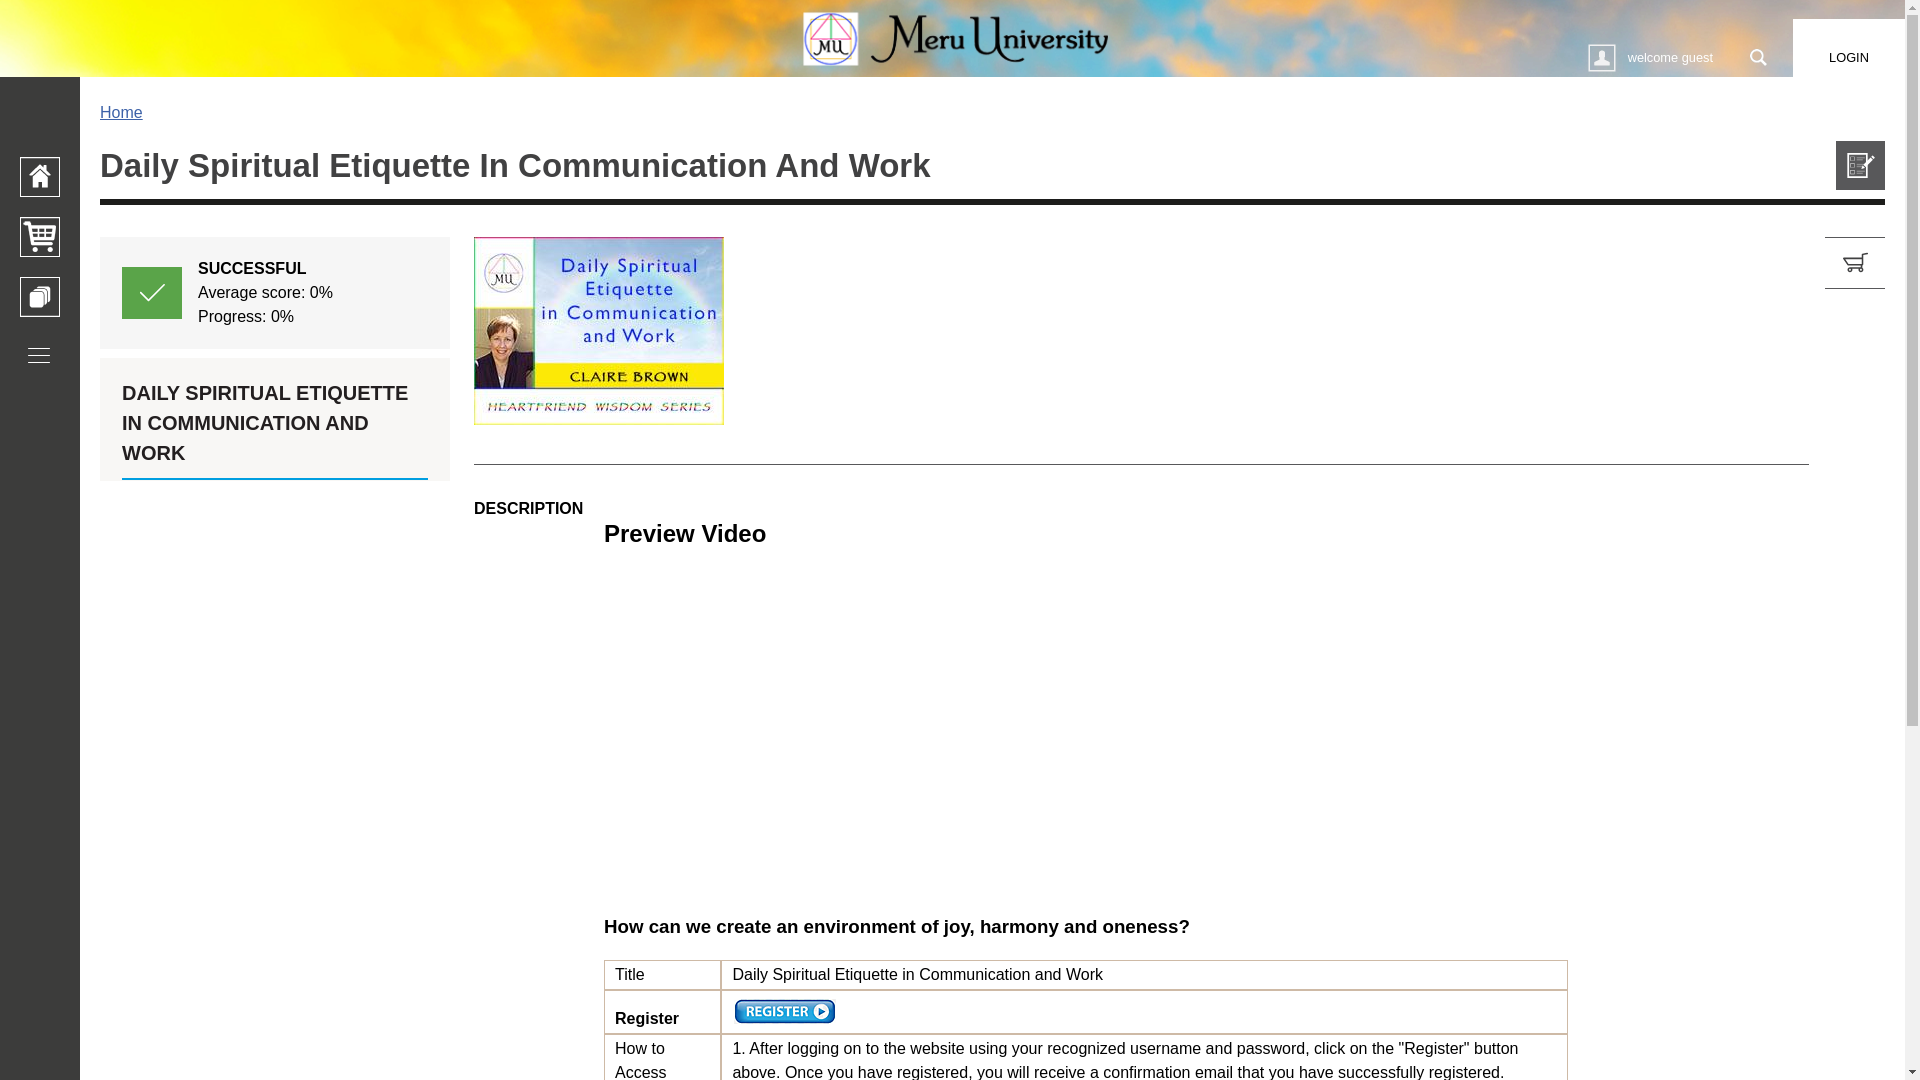  Describe the element at coordinates (39, 296) in the screenshot. I see `Available Courses` at that location.